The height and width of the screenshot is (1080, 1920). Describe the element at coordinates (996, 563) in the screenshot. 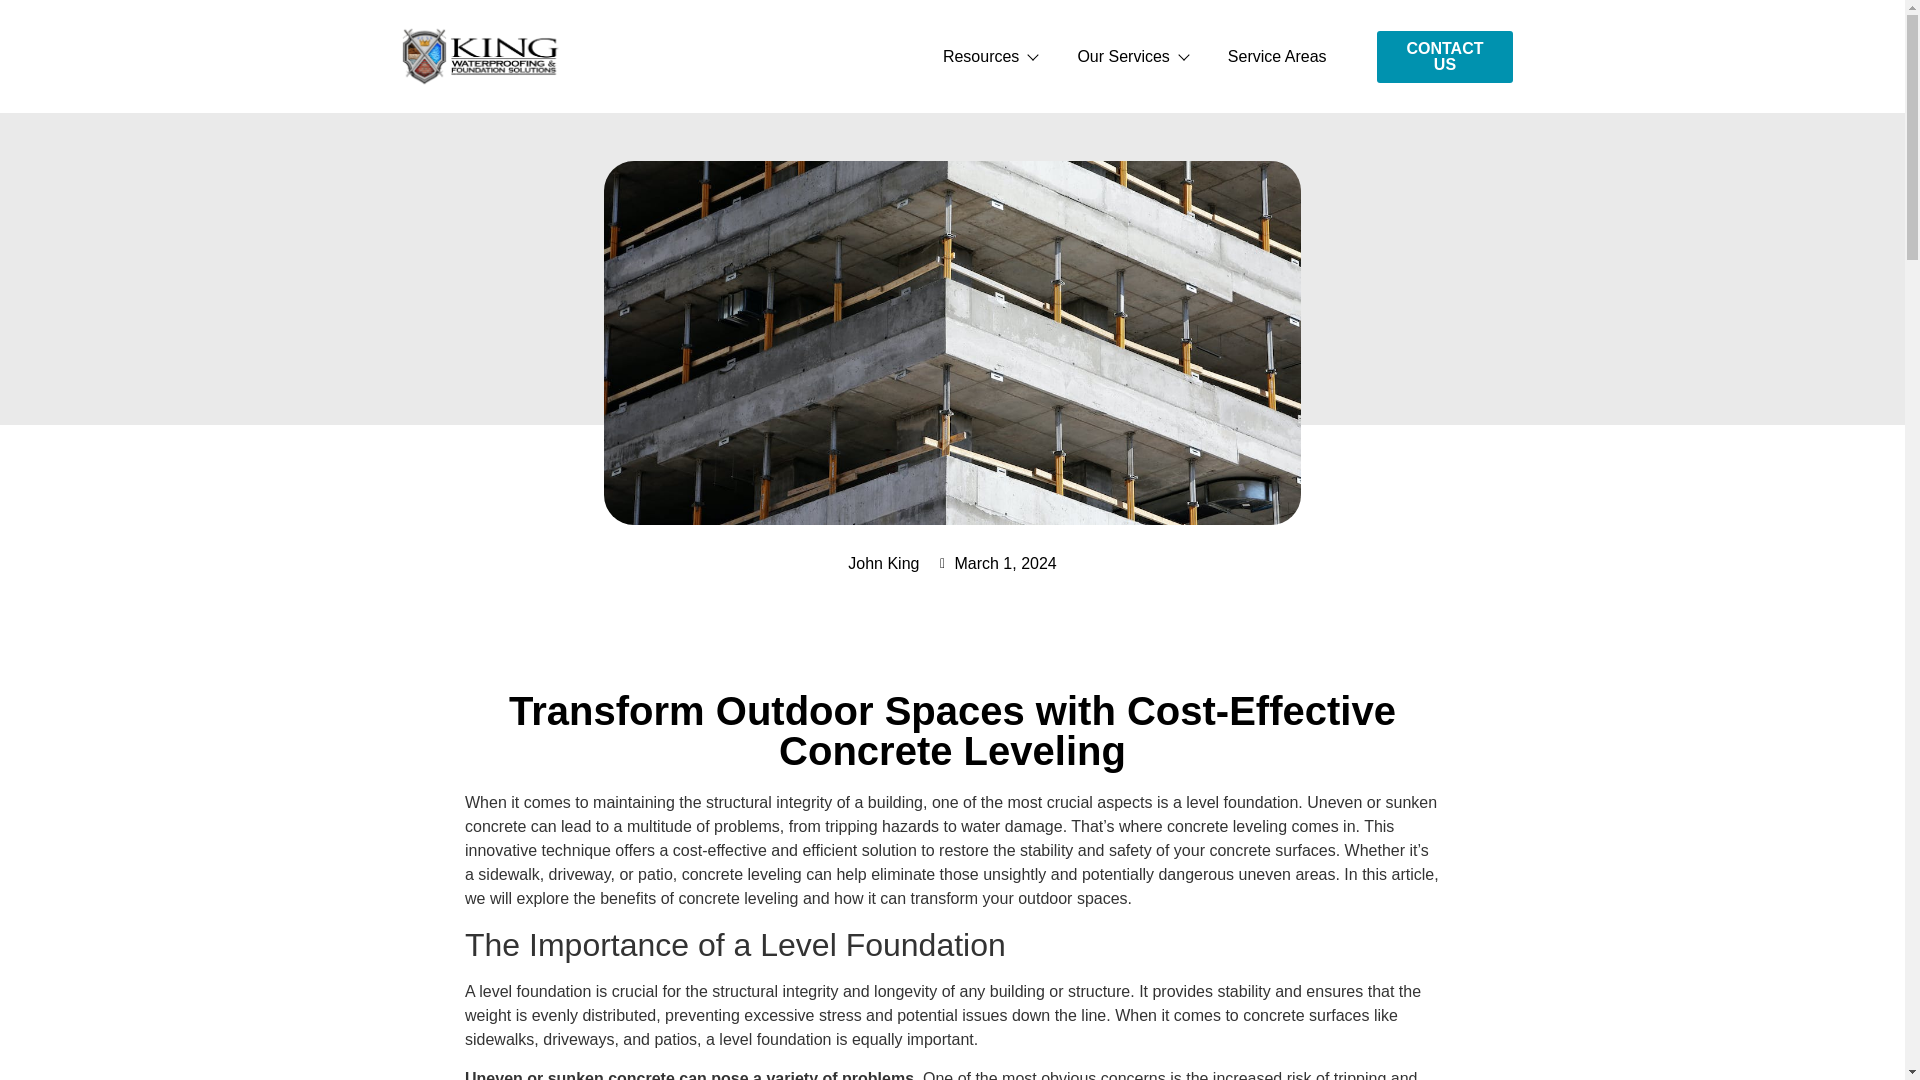

I see `March 1, 2024` at that location.